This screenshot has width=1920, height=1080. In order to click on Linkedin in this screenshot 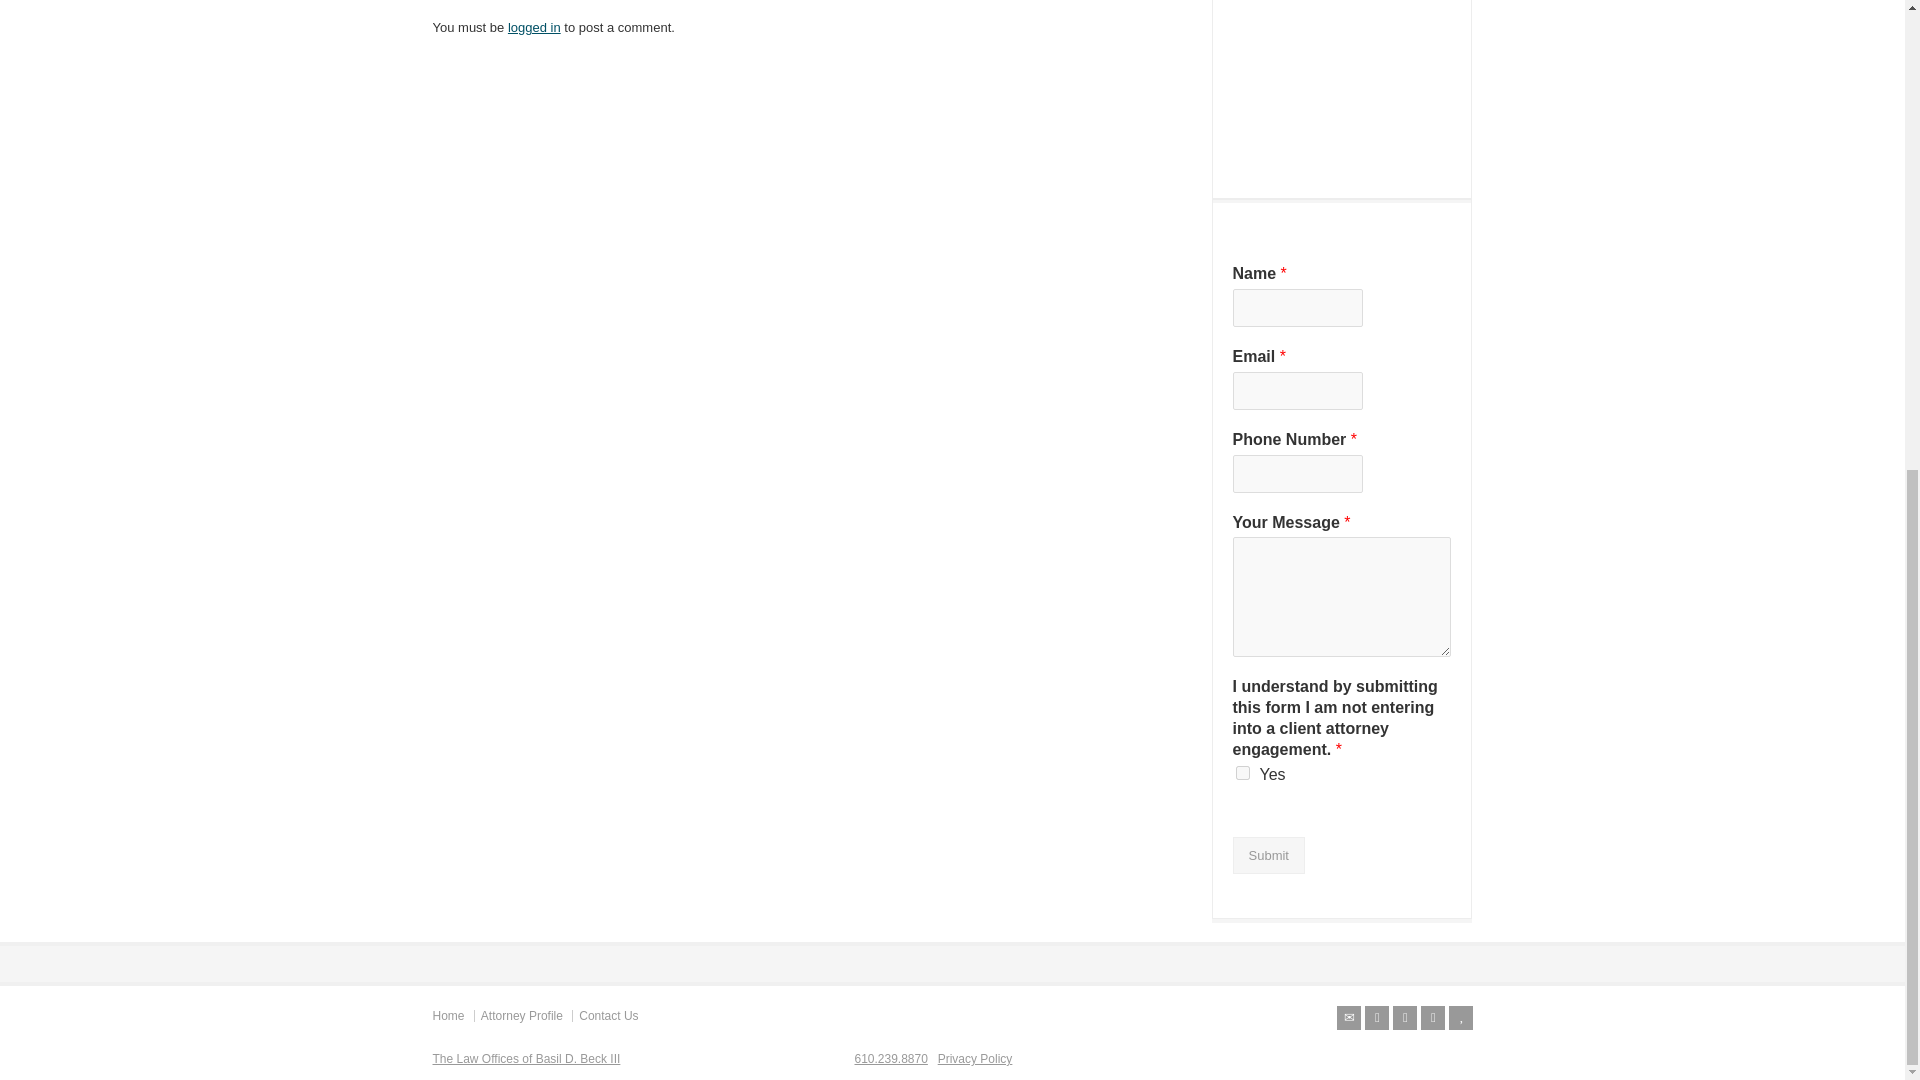, I will do `click(1432, 1018)`.